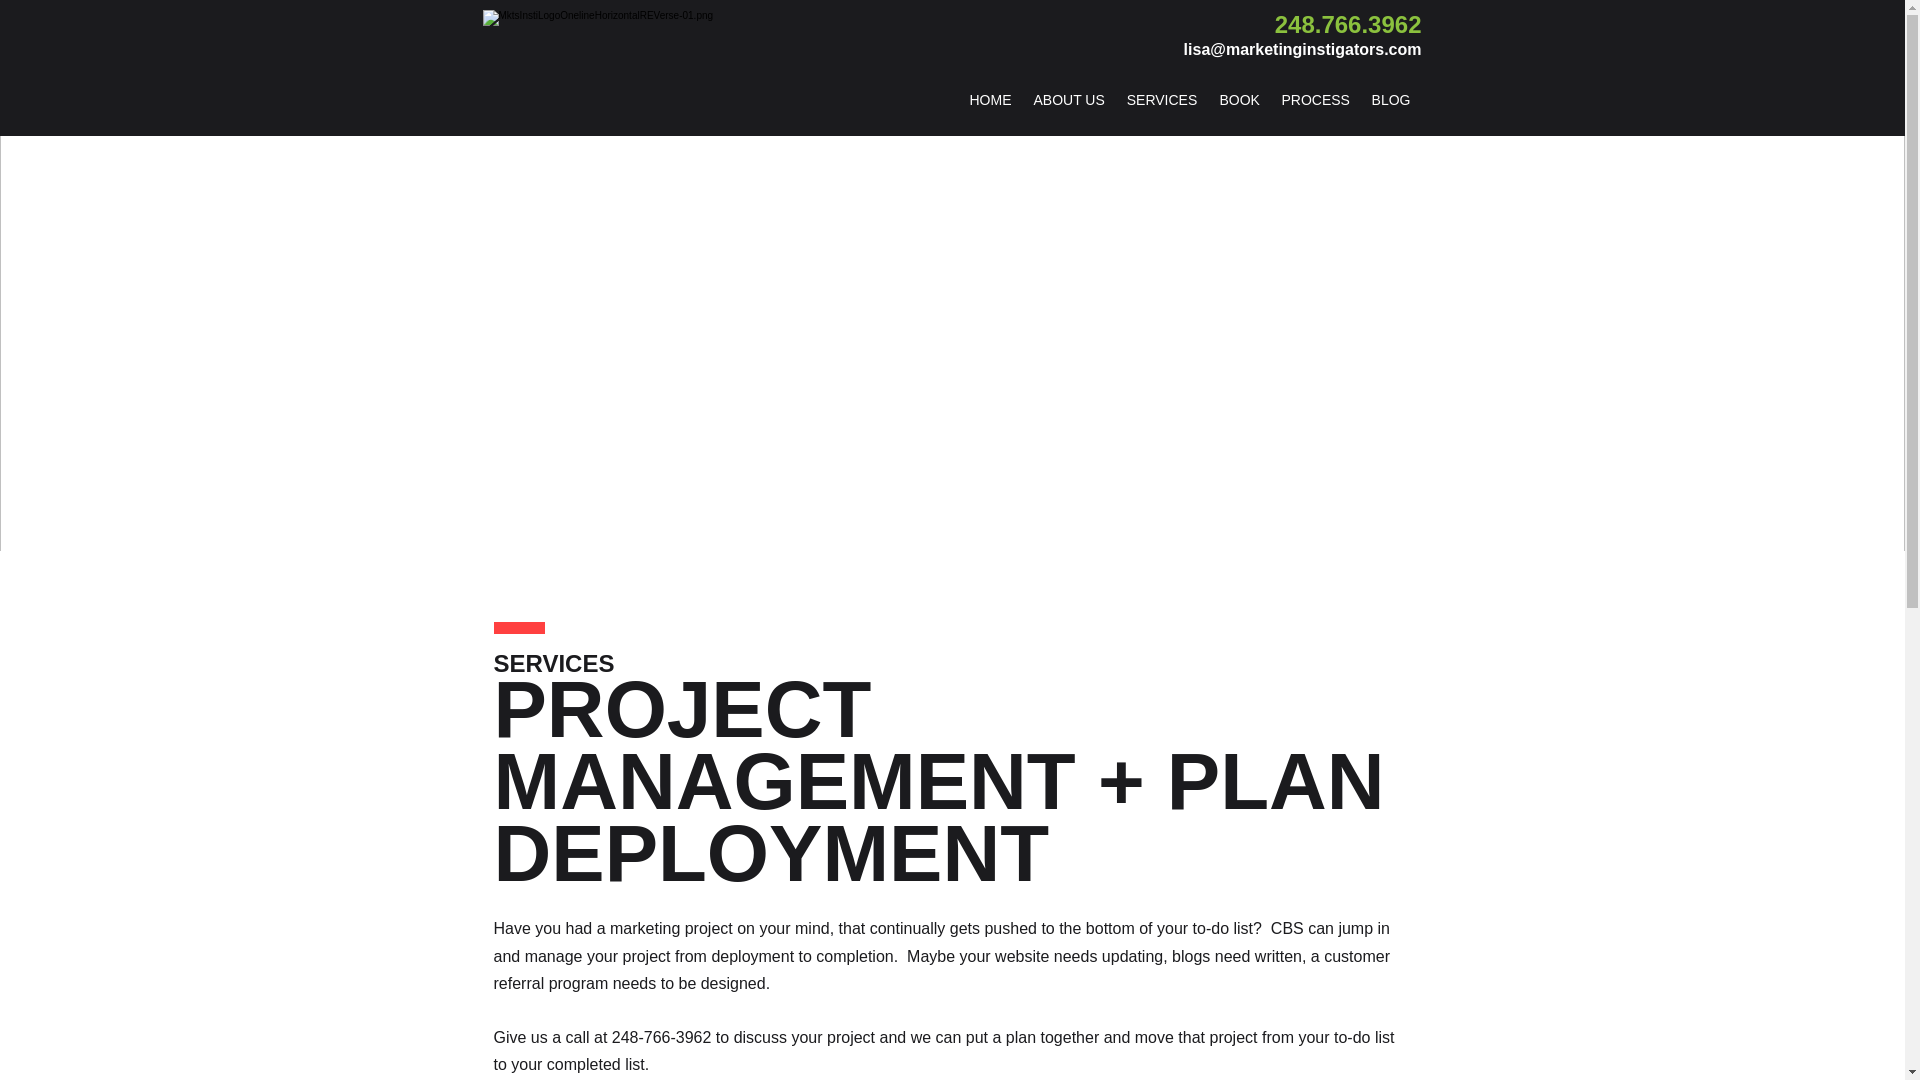 This screenshot has width=1920, height=1080. Describe the element at coordinates (1238, 100) in the screenshot. I see `BOOK` at that location.